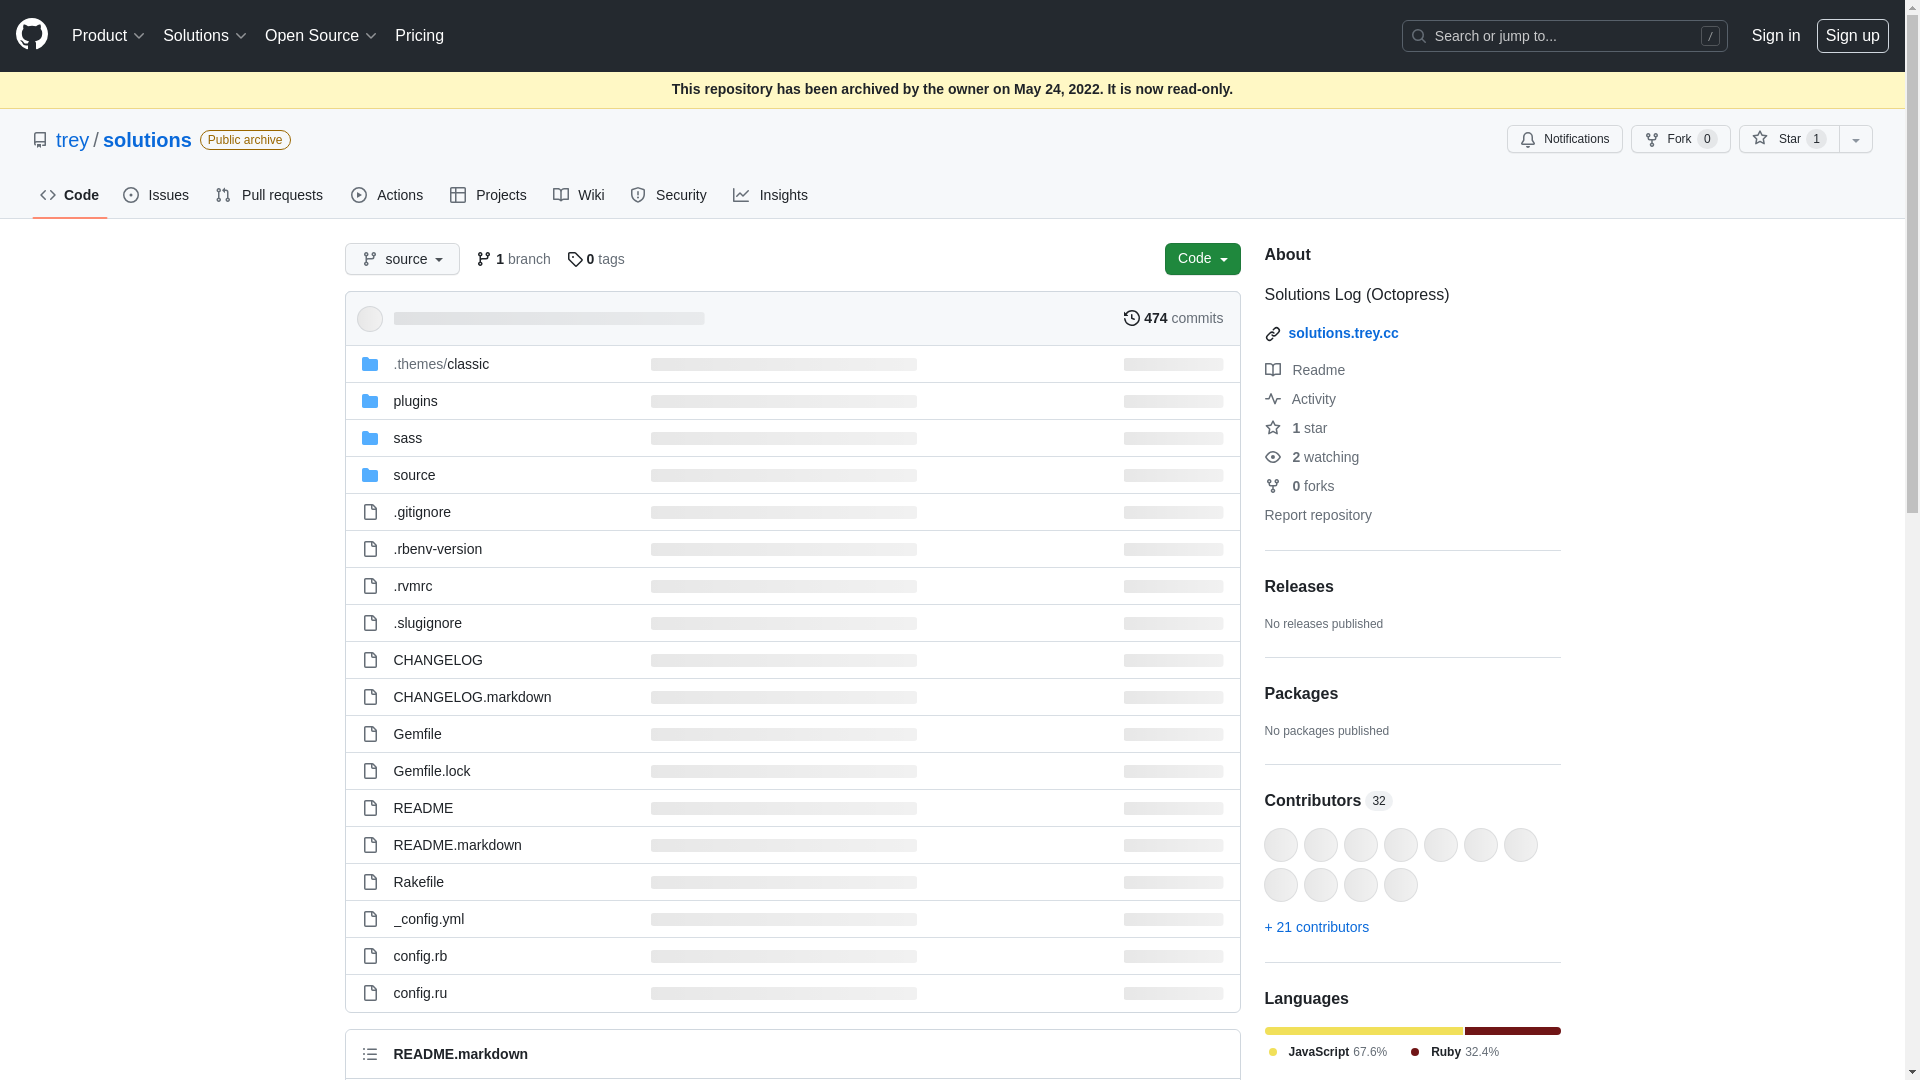 The height and width of the screenshot is (1080, 1920). I want to click on 474 commits, so click(1174, 318).